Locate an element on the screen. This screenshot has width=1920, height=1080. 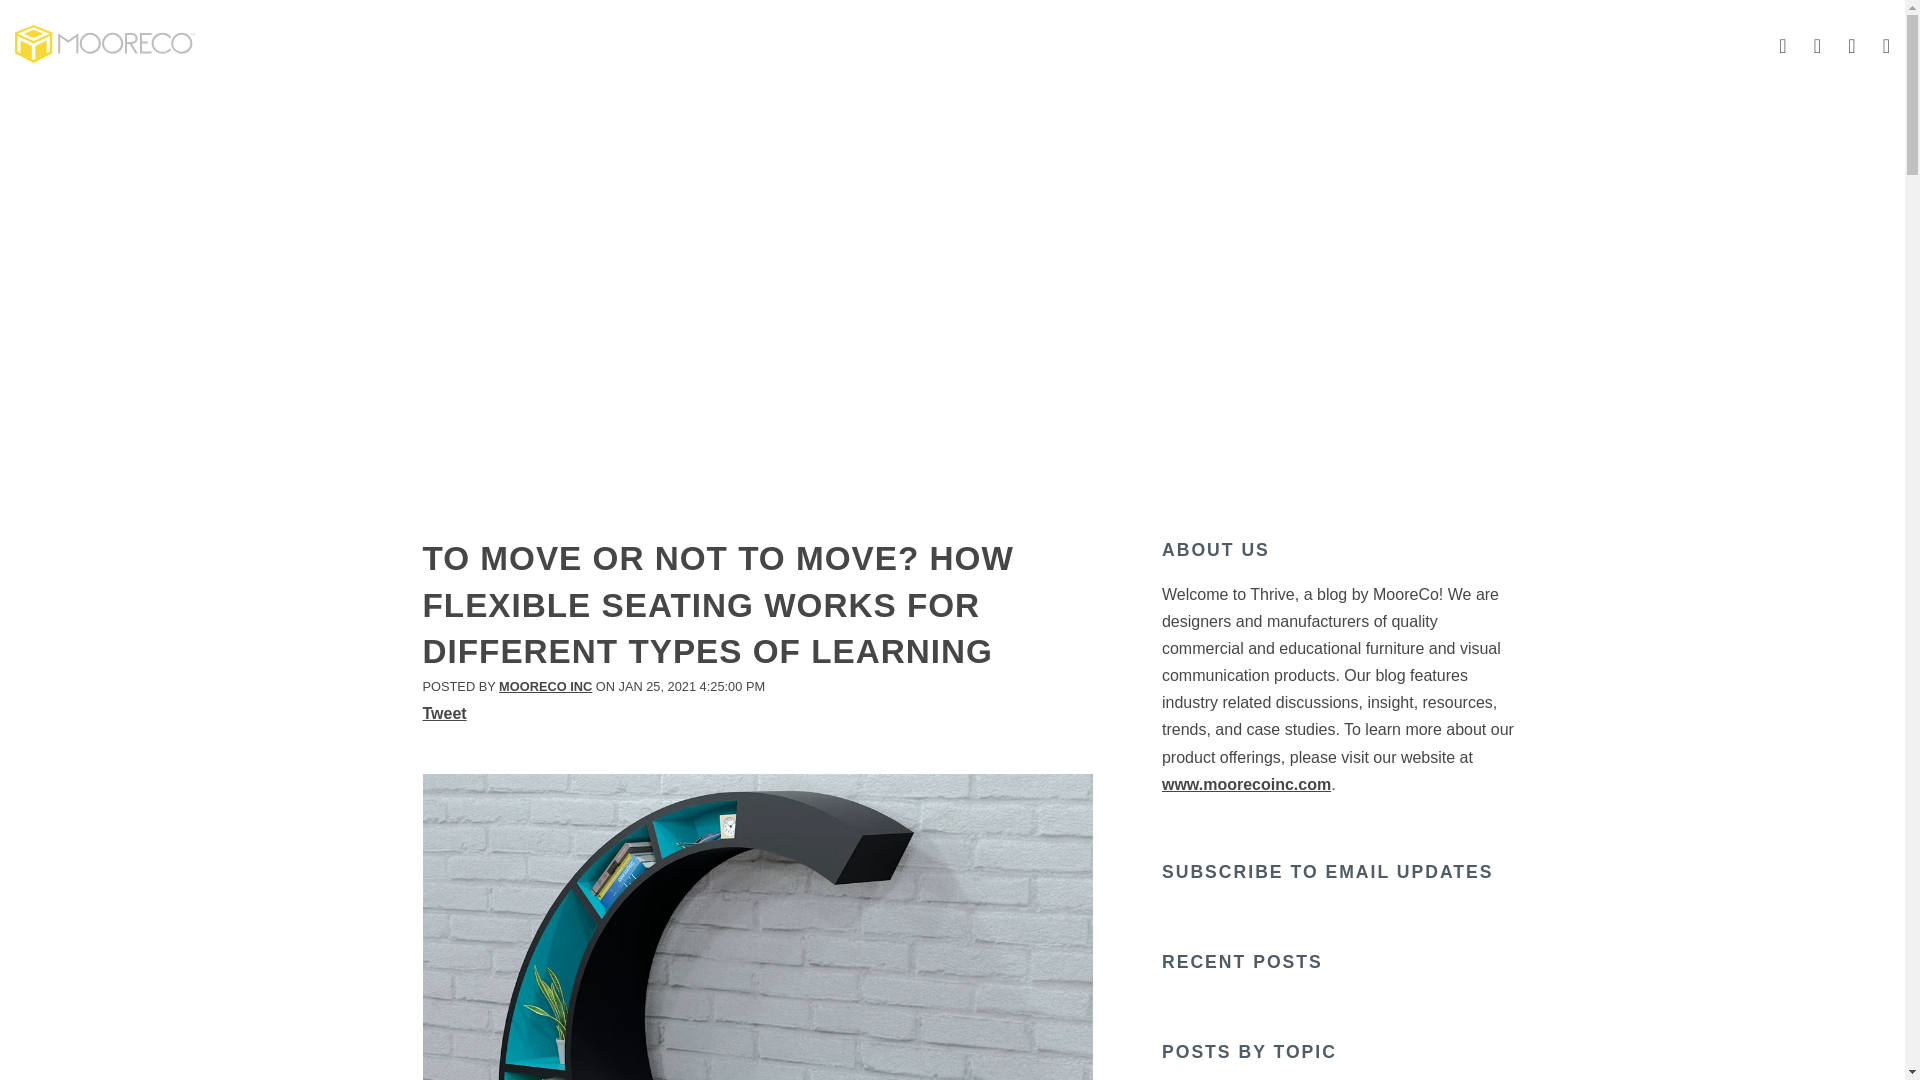
MooreCo is located at coordinates (105, 43).